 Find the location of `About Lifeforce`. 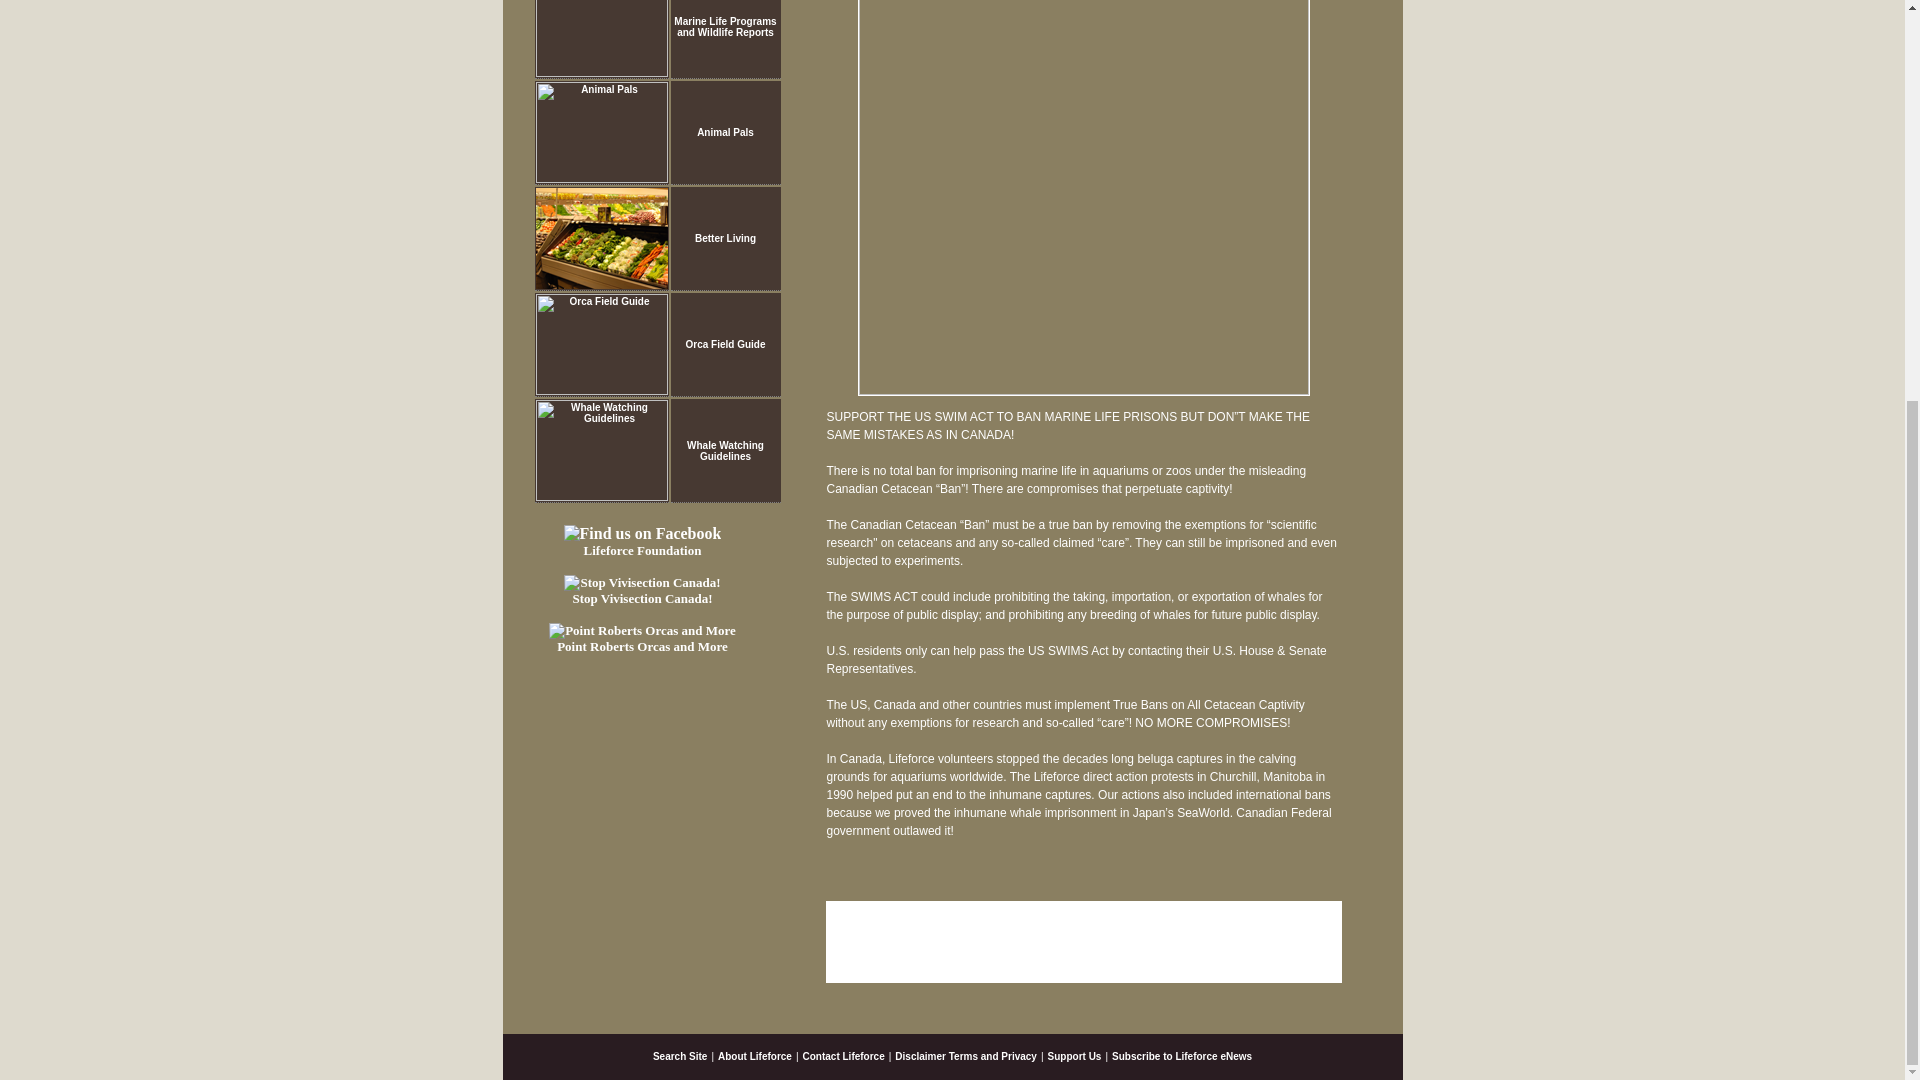

About Lifeforce is located at coordinates (754, 1056).